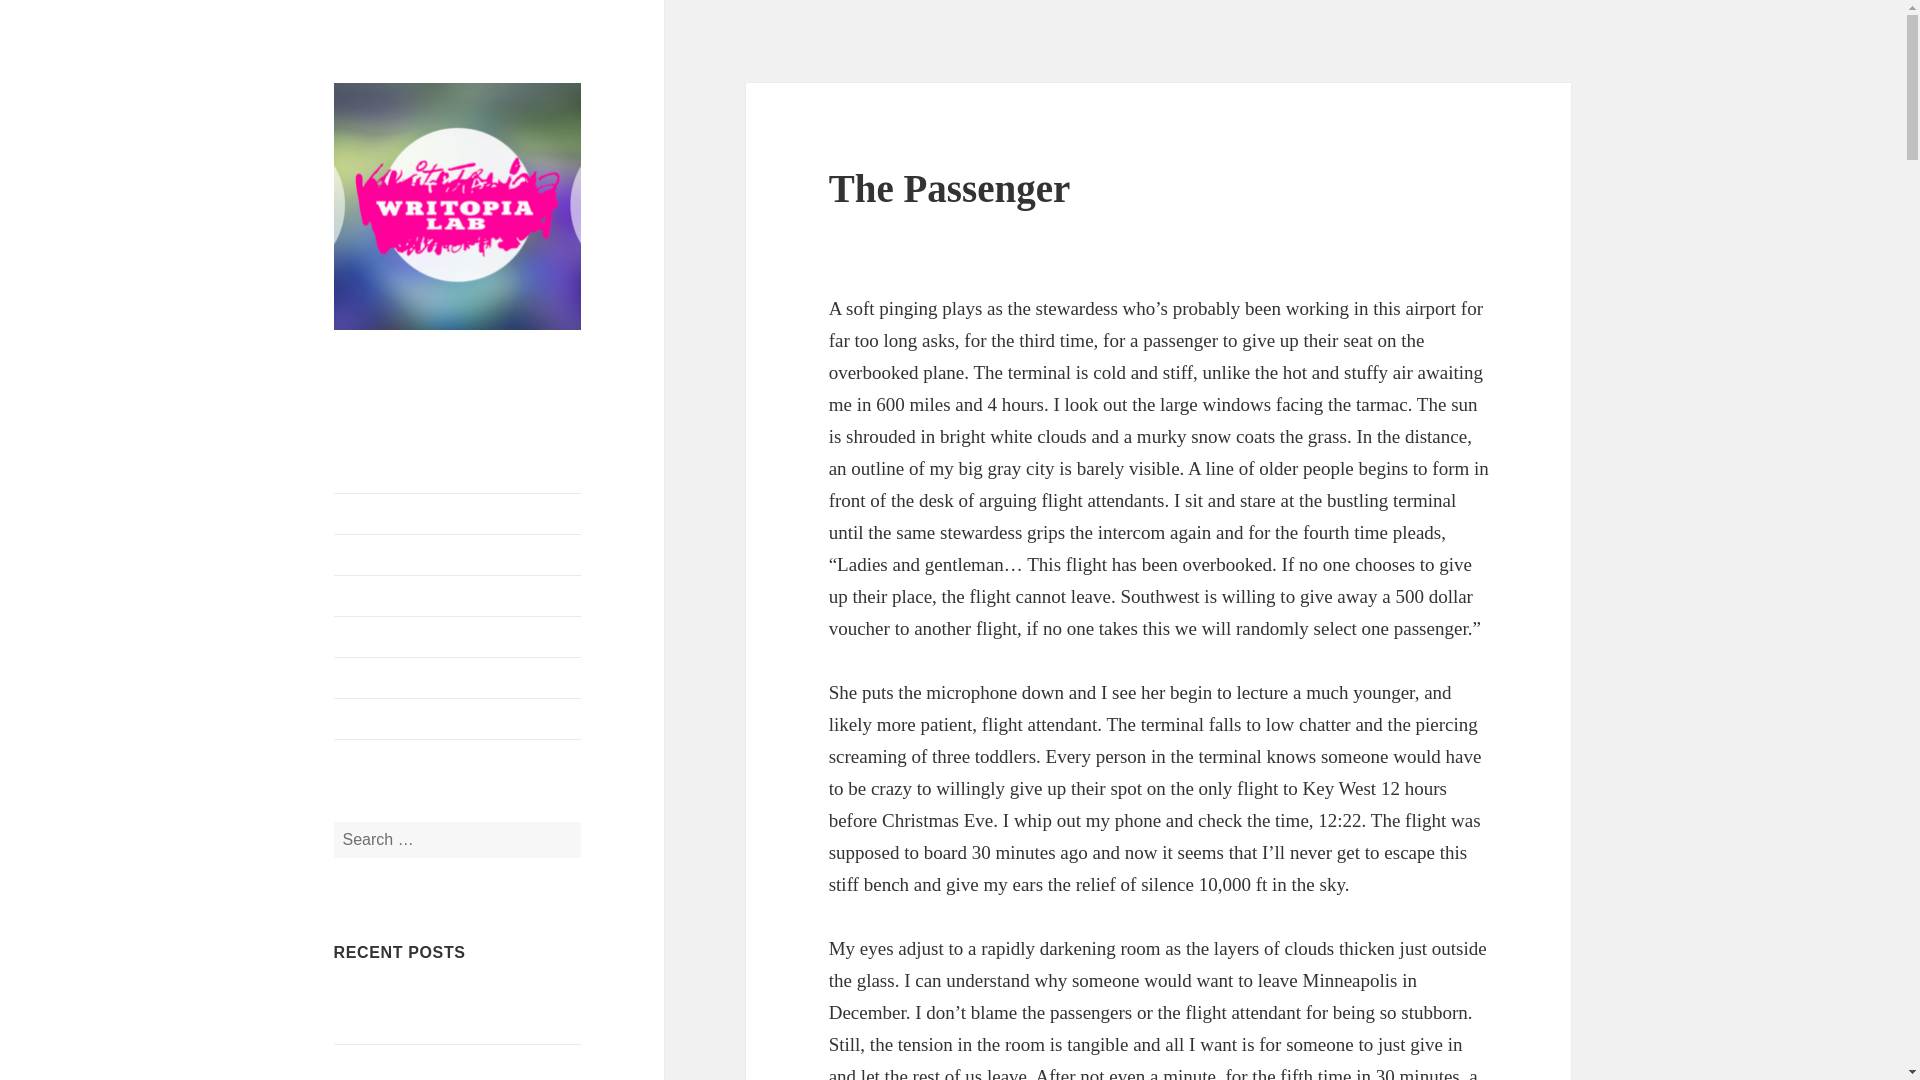 This screenshot has height=1080, width=1920. What do you see at coordinates (458, 636) in the screenshot?
I see `Past Issues` at bounding box center [458, 636].